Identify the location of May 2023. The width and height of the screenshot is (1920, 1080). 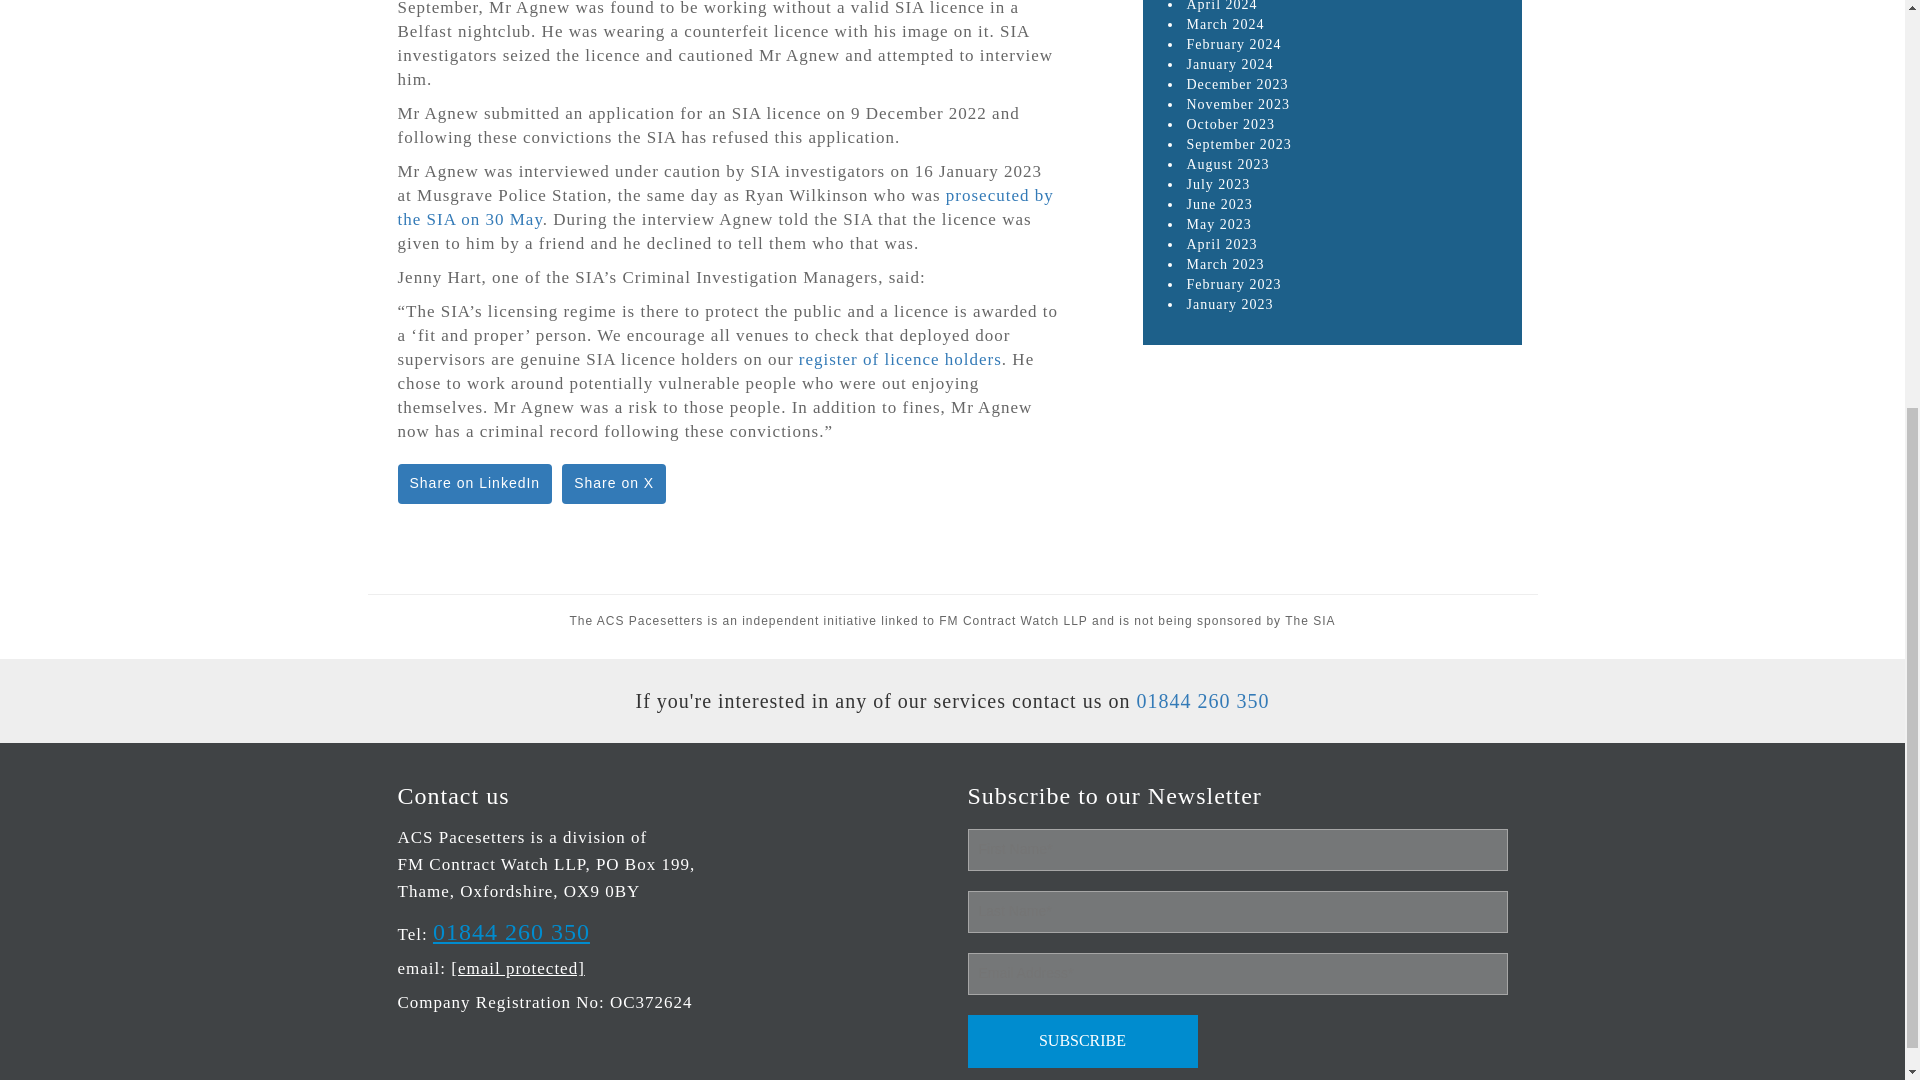
(1218, 224).